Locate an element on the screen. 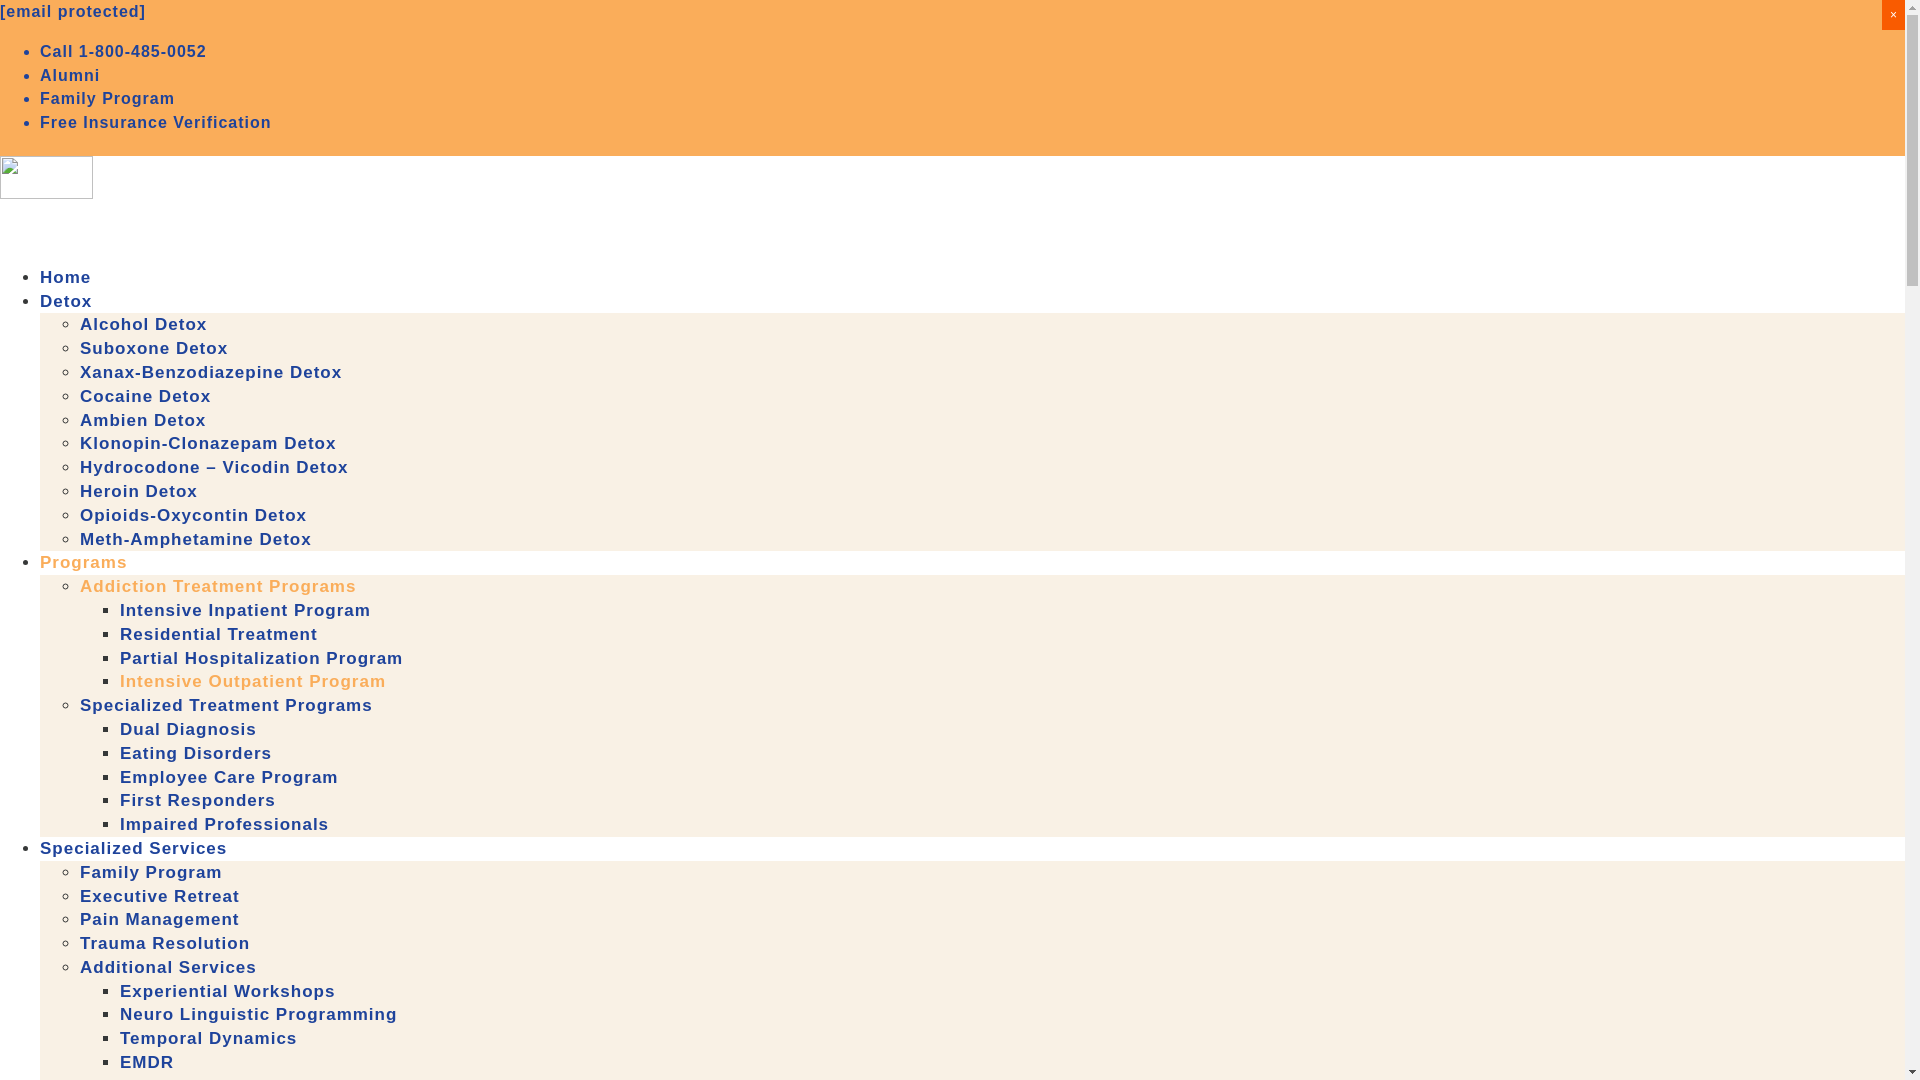 The height and width of the screenshot is (1080, 1920). Family Program is located at coordinates (151, 872).